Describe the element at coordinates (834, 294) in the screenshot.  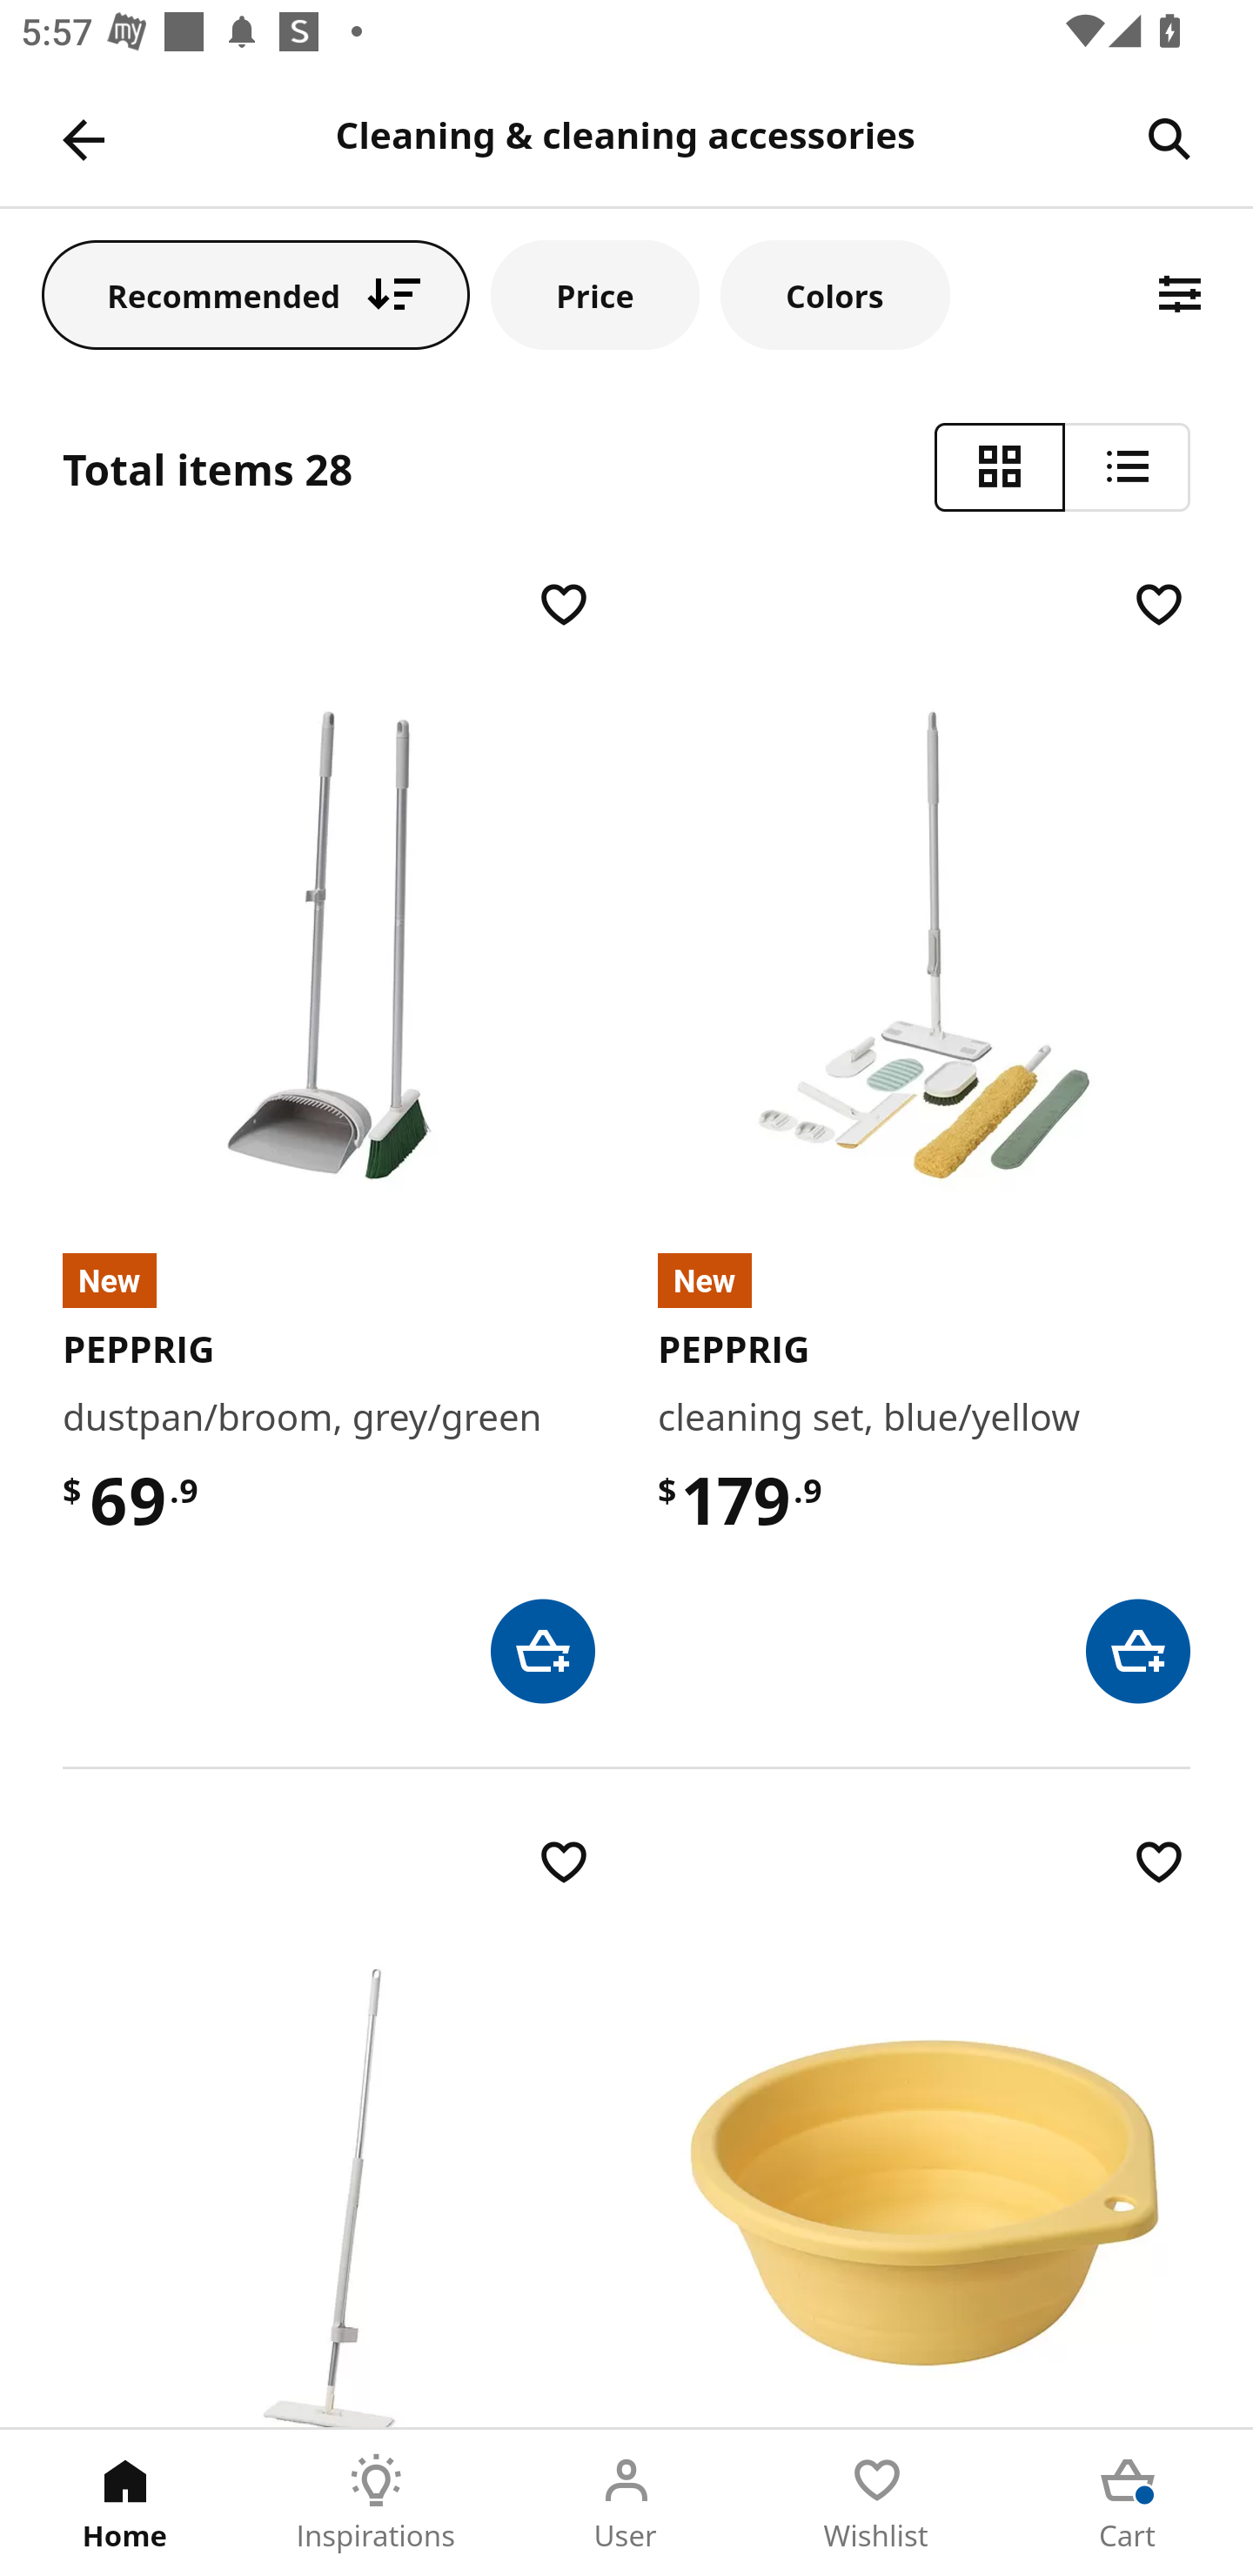
I see `Colors` at that location.